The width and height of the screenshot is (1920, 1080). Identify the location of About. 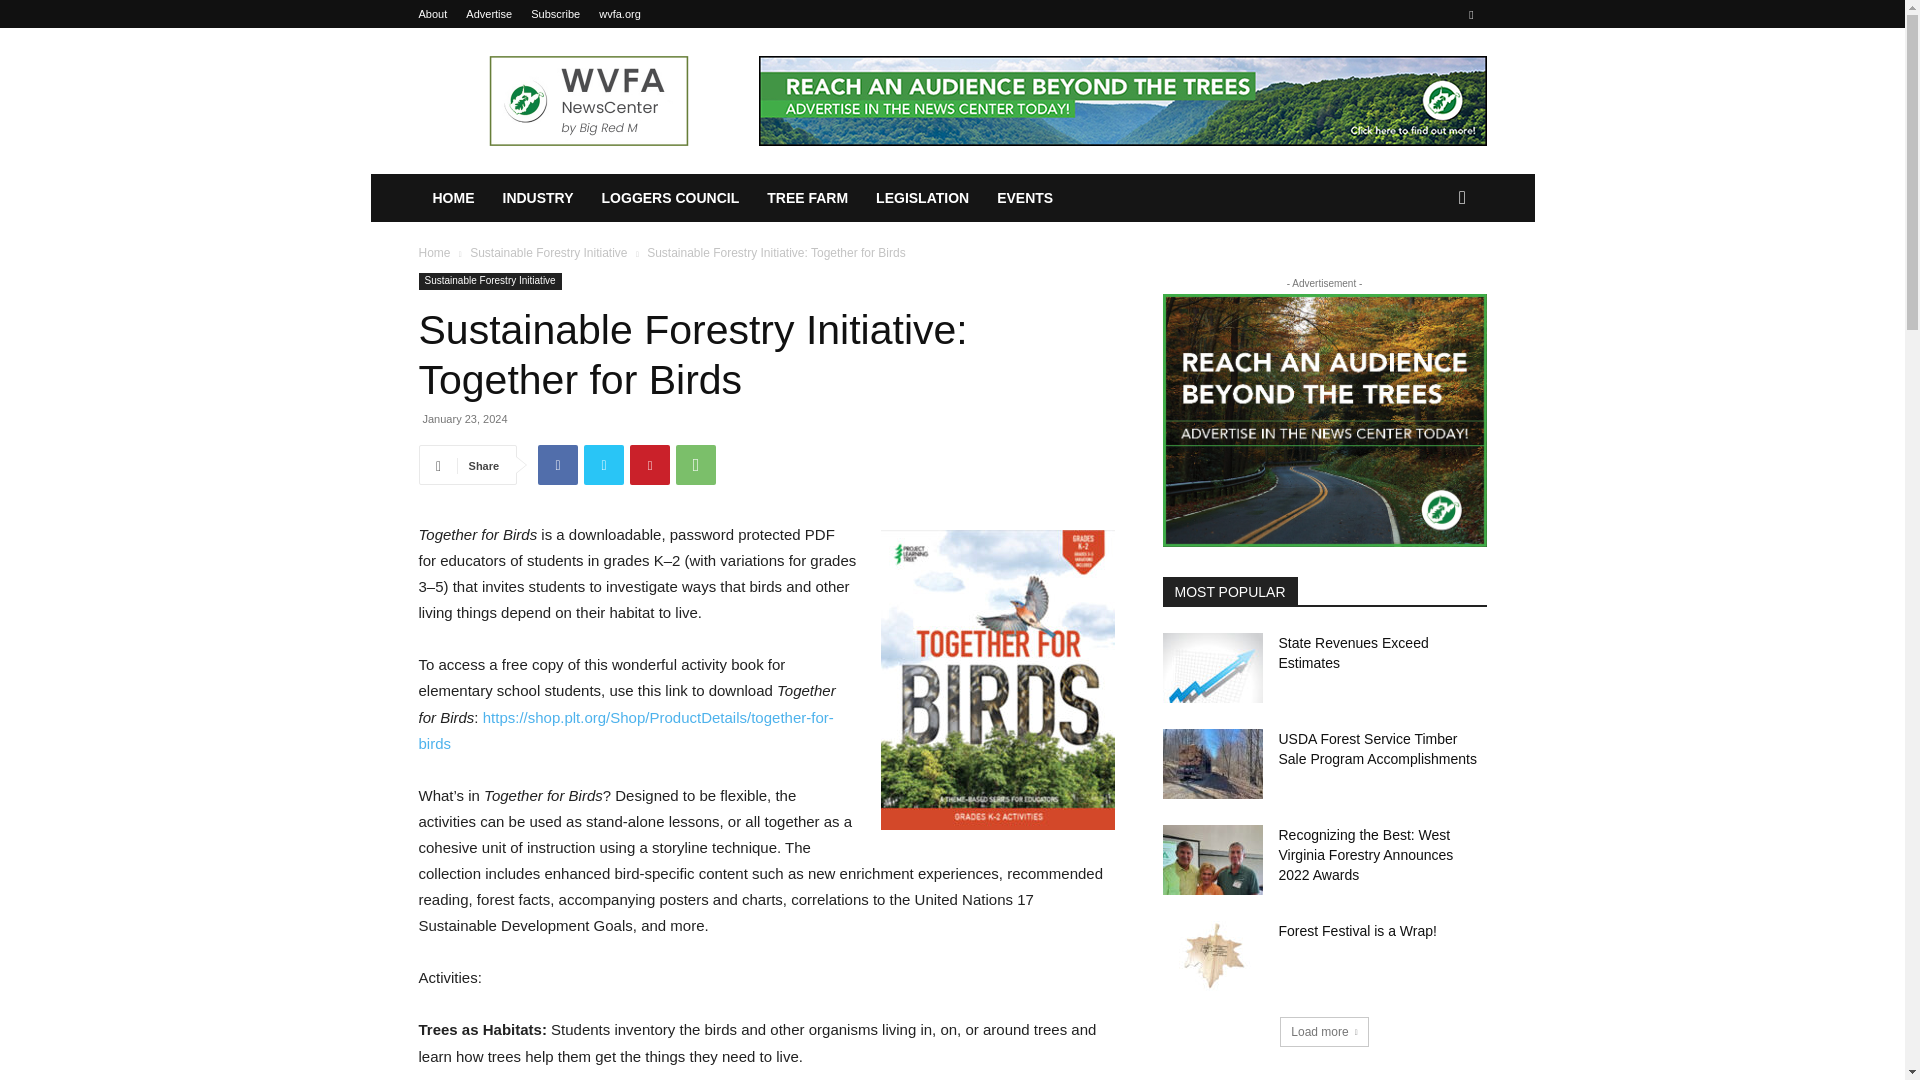
(432, 14).